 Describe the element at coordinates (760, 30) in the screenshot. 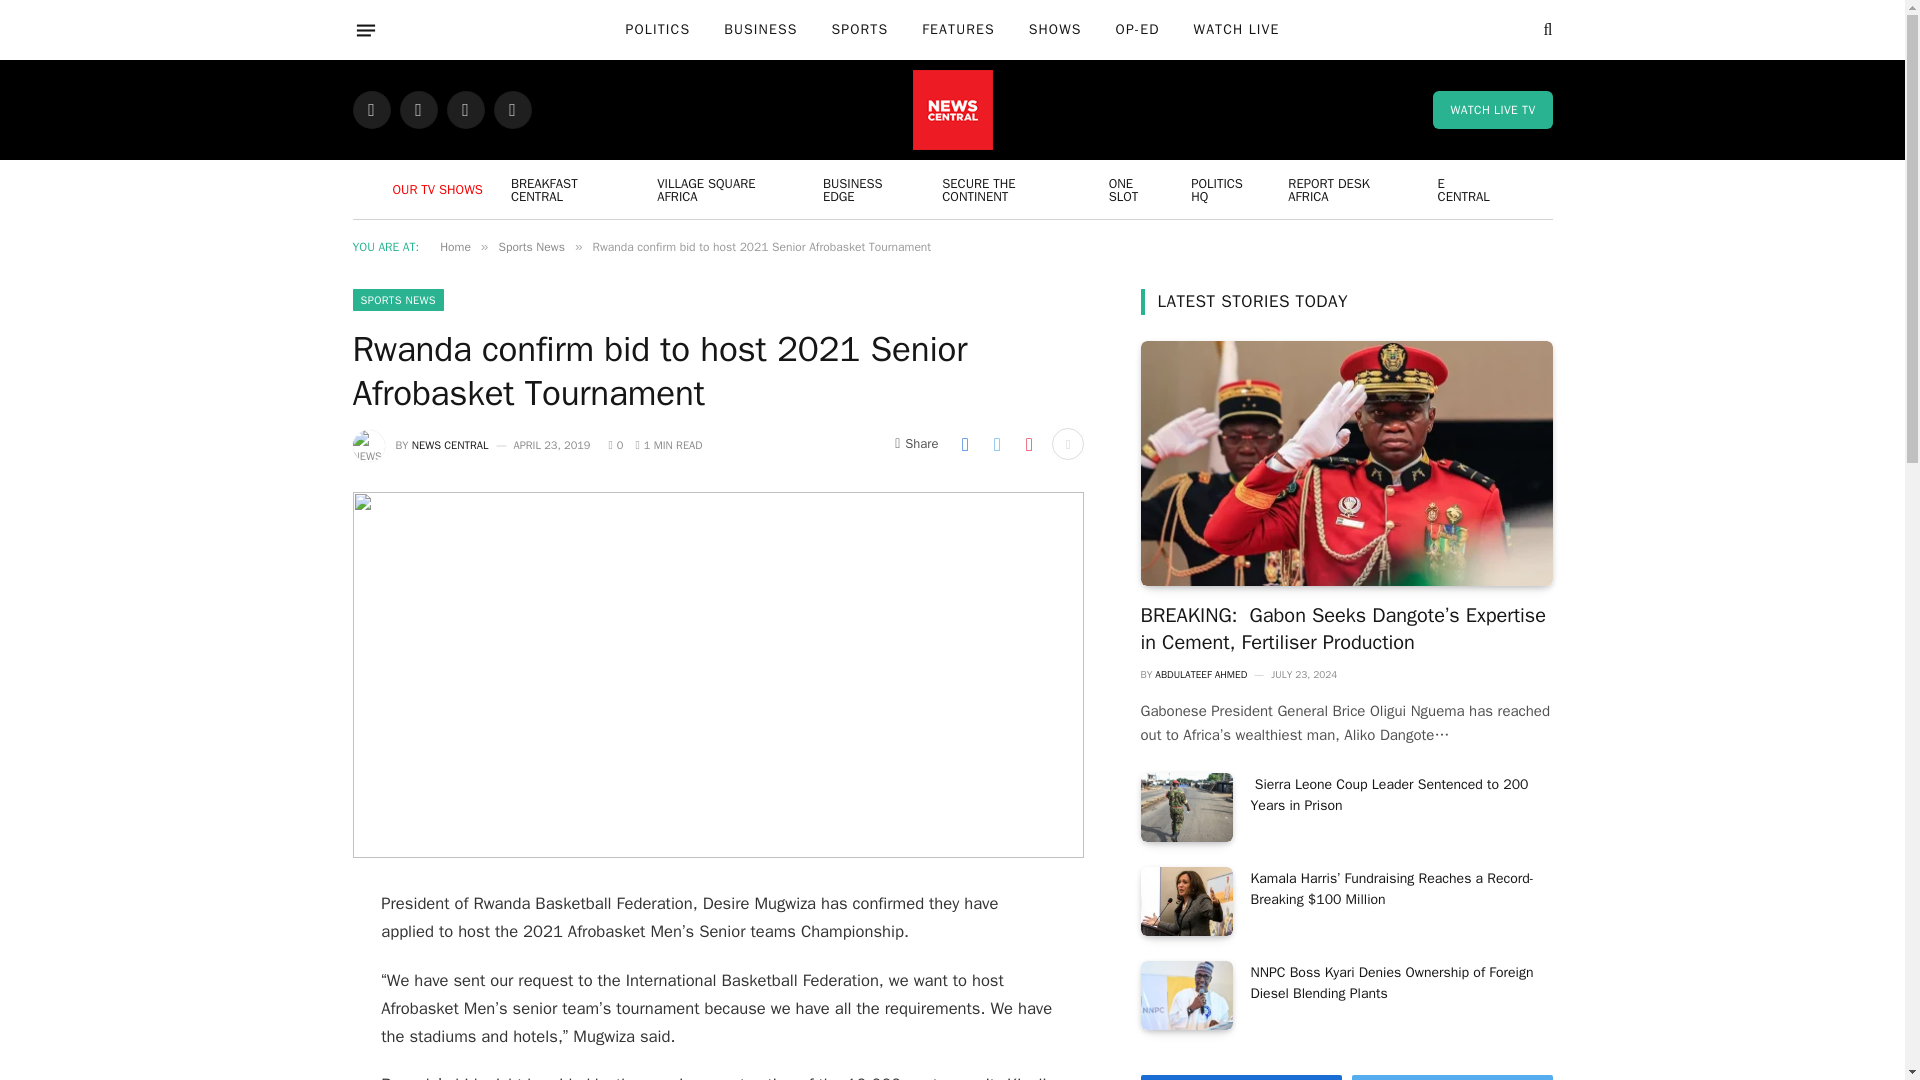

I see `BUSINESS` at that location.